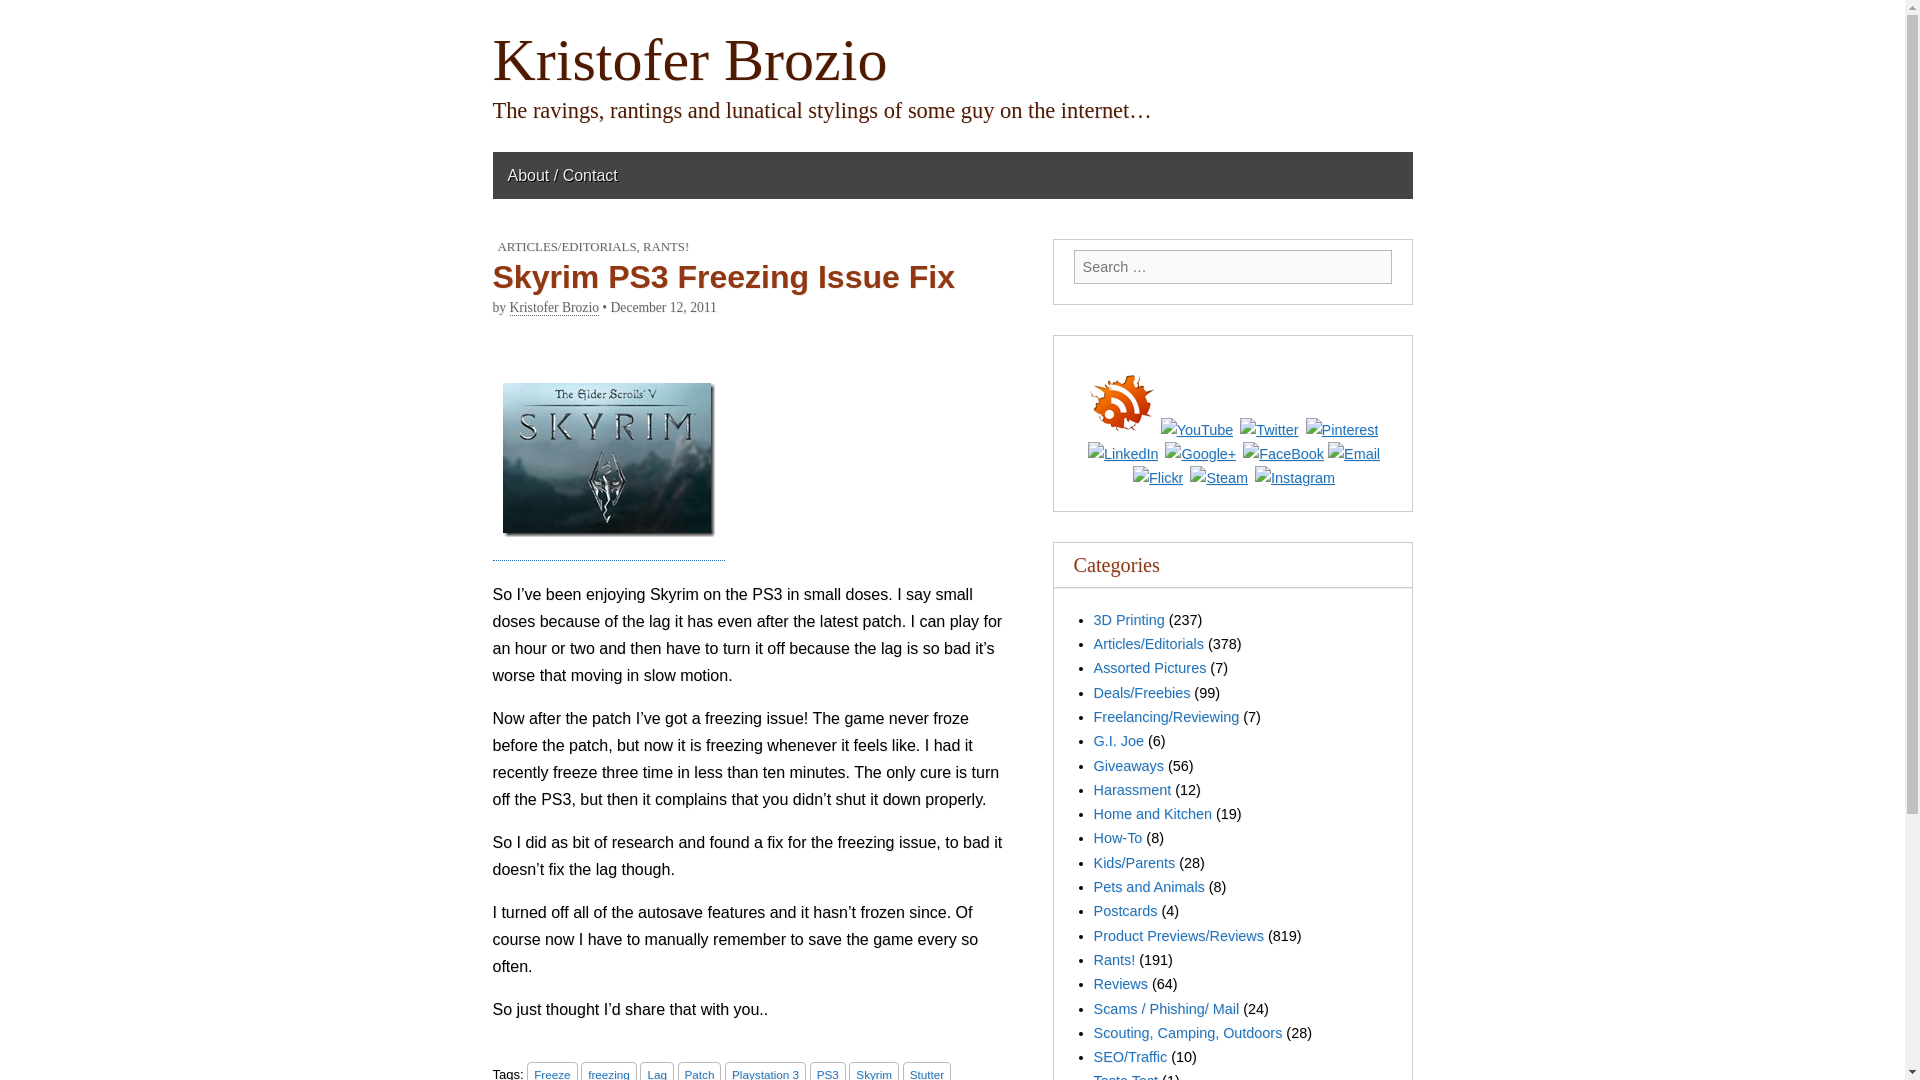  I want to click on My LinkedIn Profile, so click(1122, 453).